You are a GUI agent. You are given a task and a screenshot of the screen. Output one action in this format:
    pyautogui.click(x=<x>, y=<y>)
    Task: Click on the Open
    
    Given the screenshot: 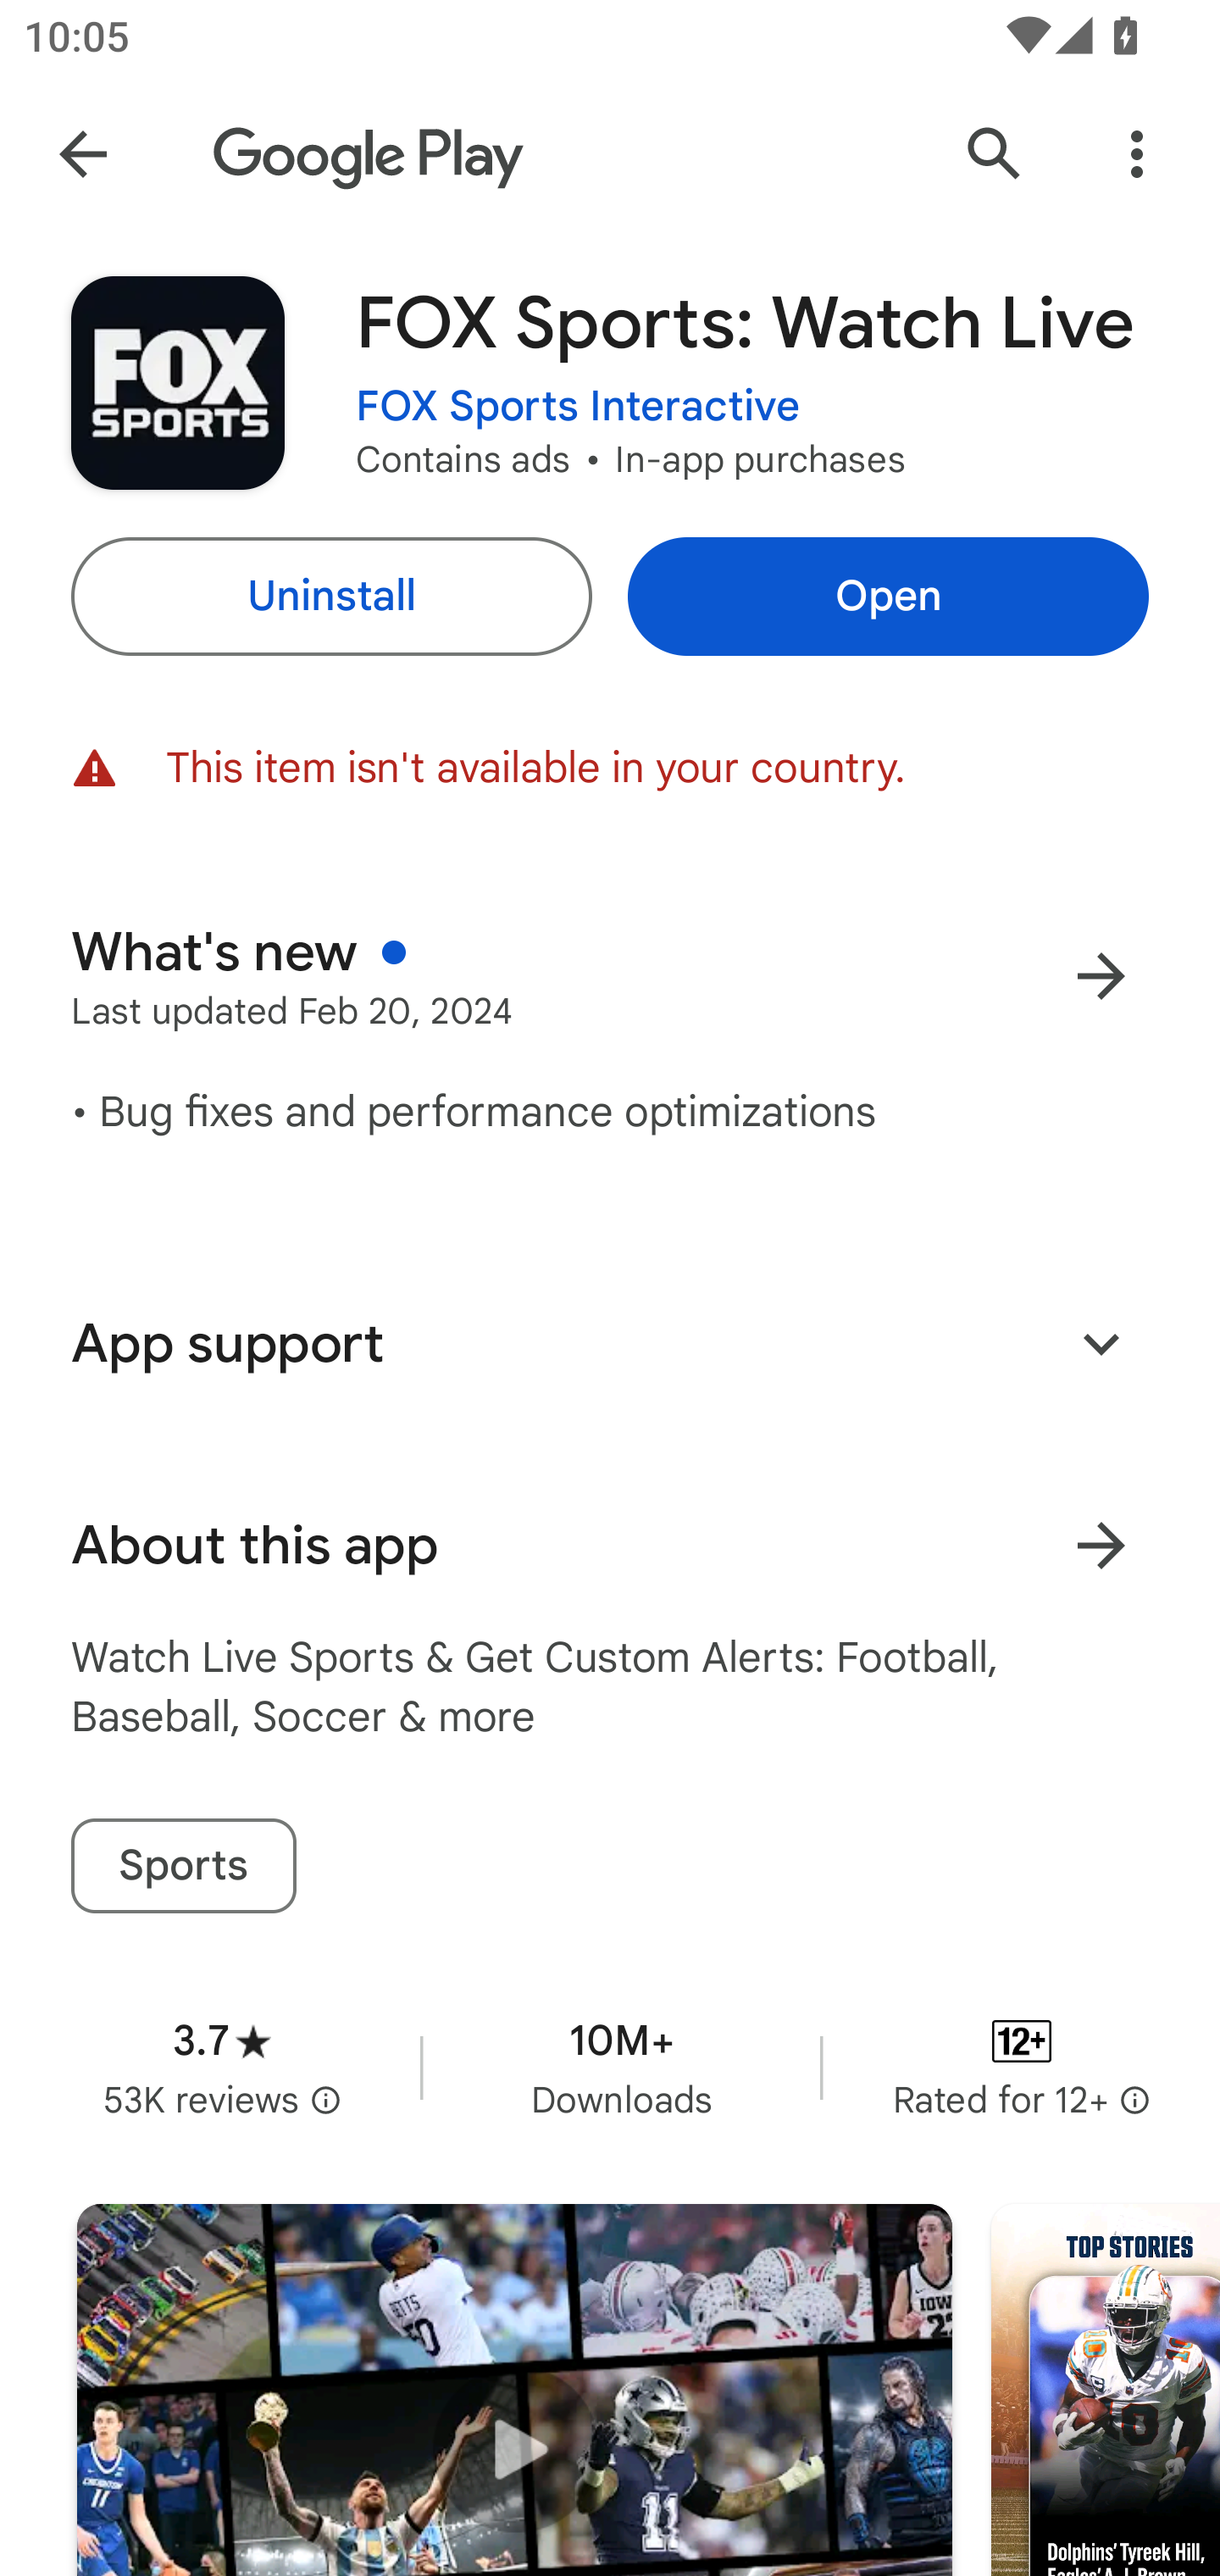 What is the action you would take?
    pyautogui.click(x=888, y=597)
    